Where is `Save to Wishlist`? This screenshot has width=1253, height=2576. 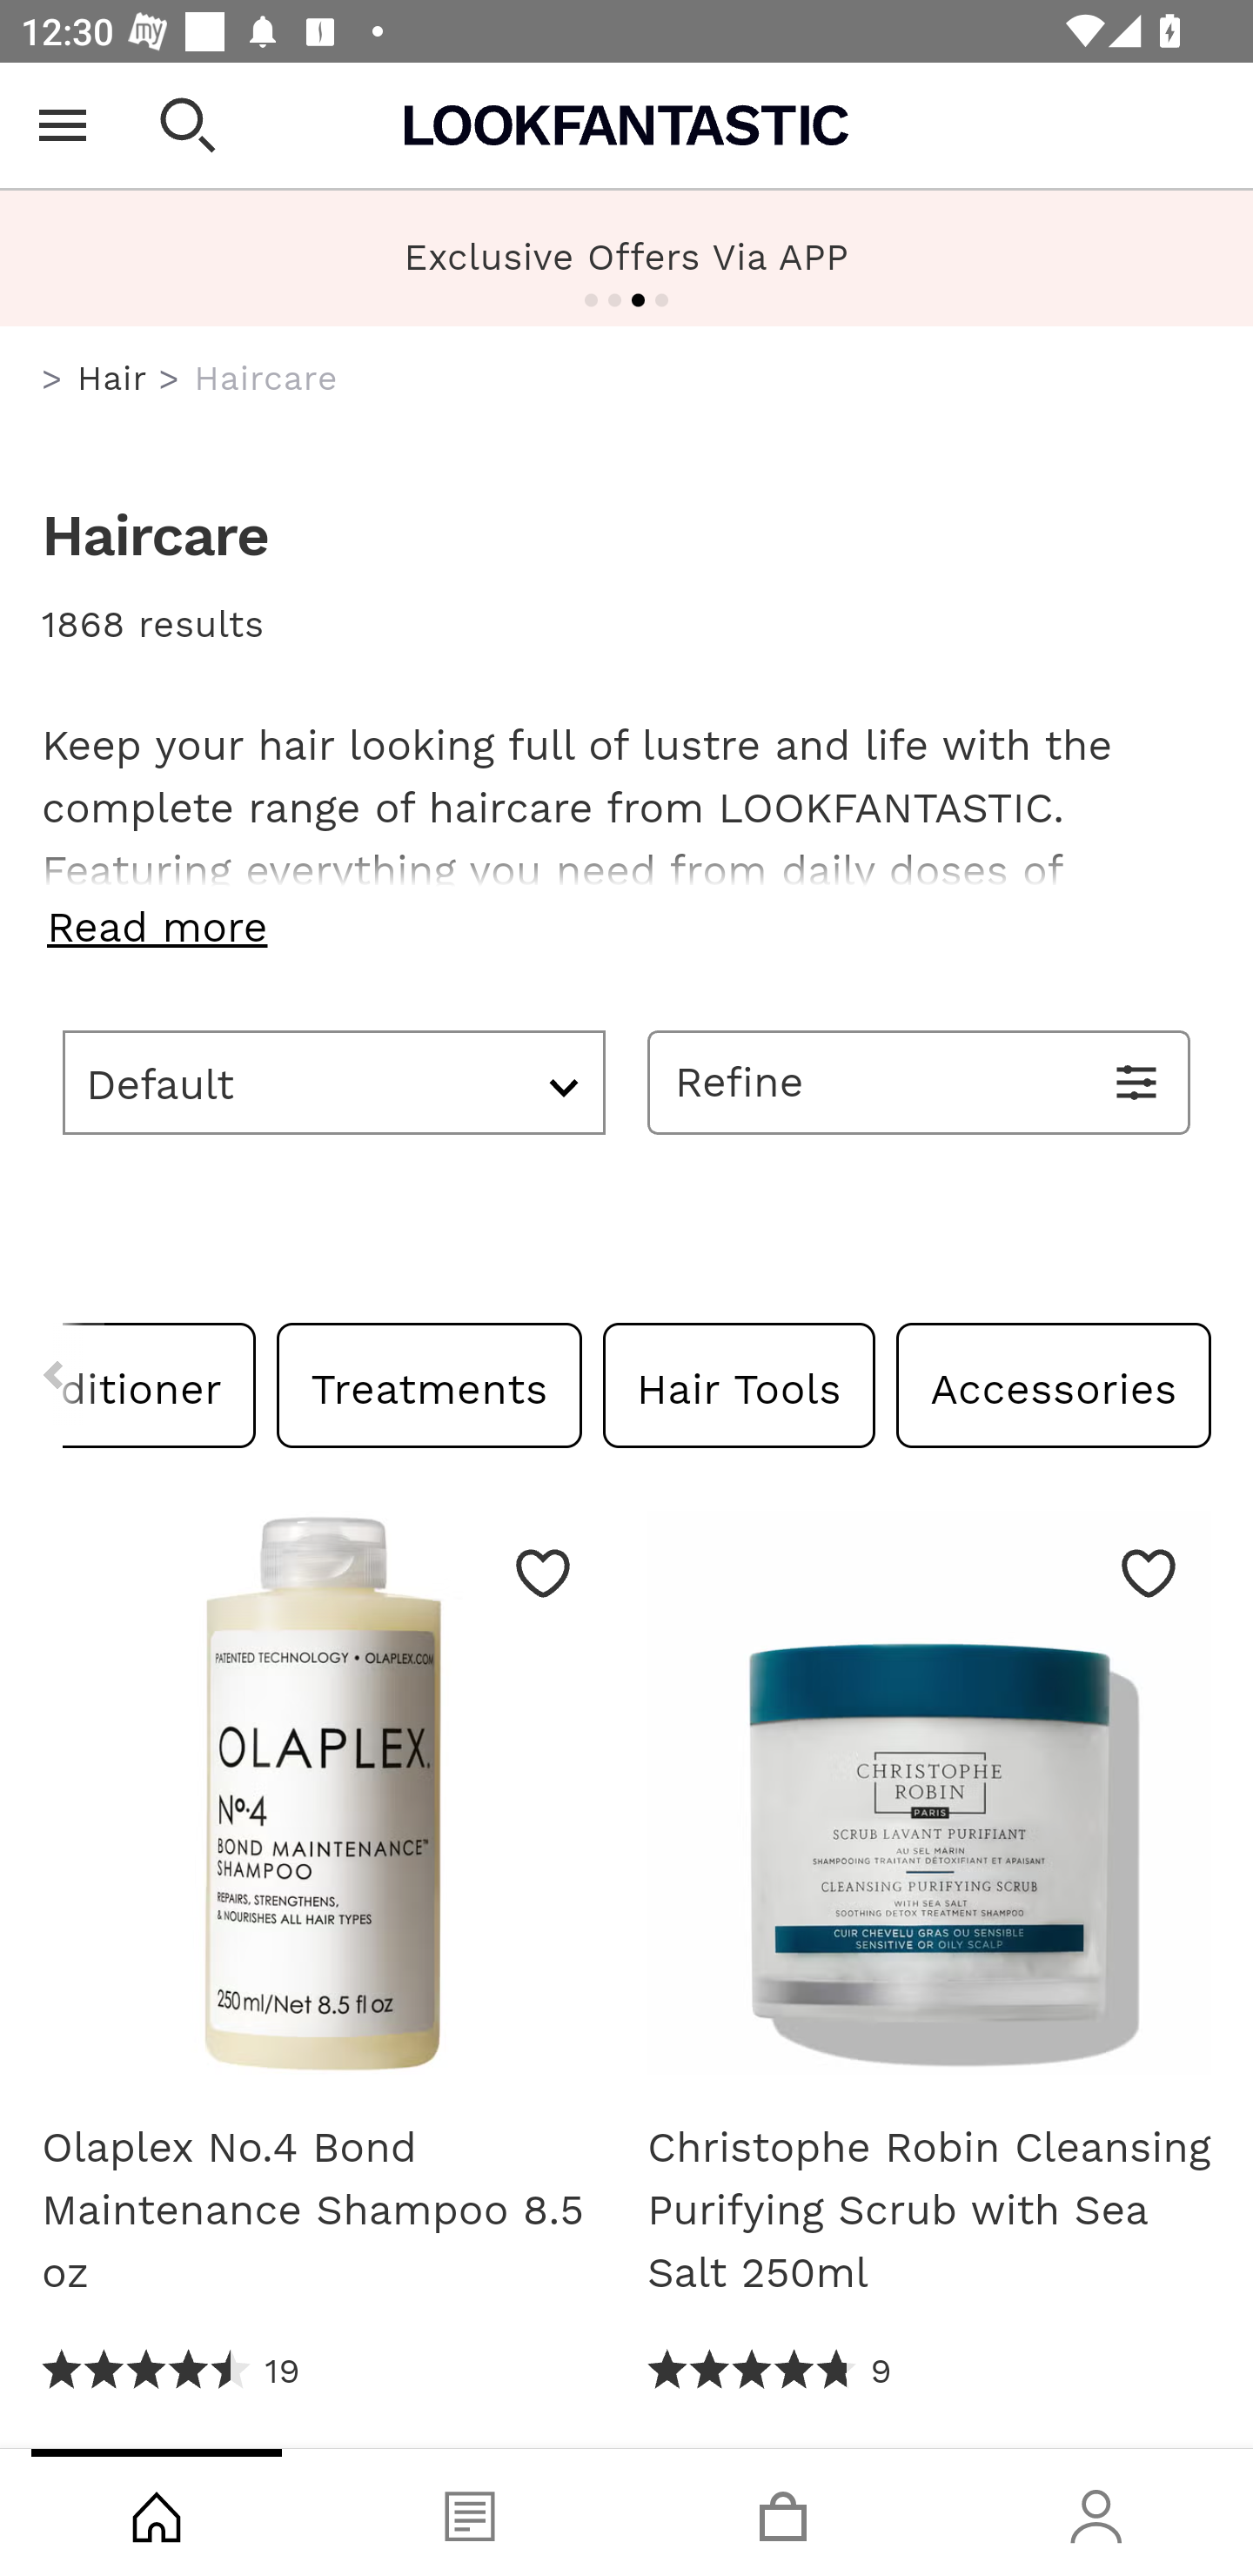
Save to Wishlist is located at coordinates (543, 1572).